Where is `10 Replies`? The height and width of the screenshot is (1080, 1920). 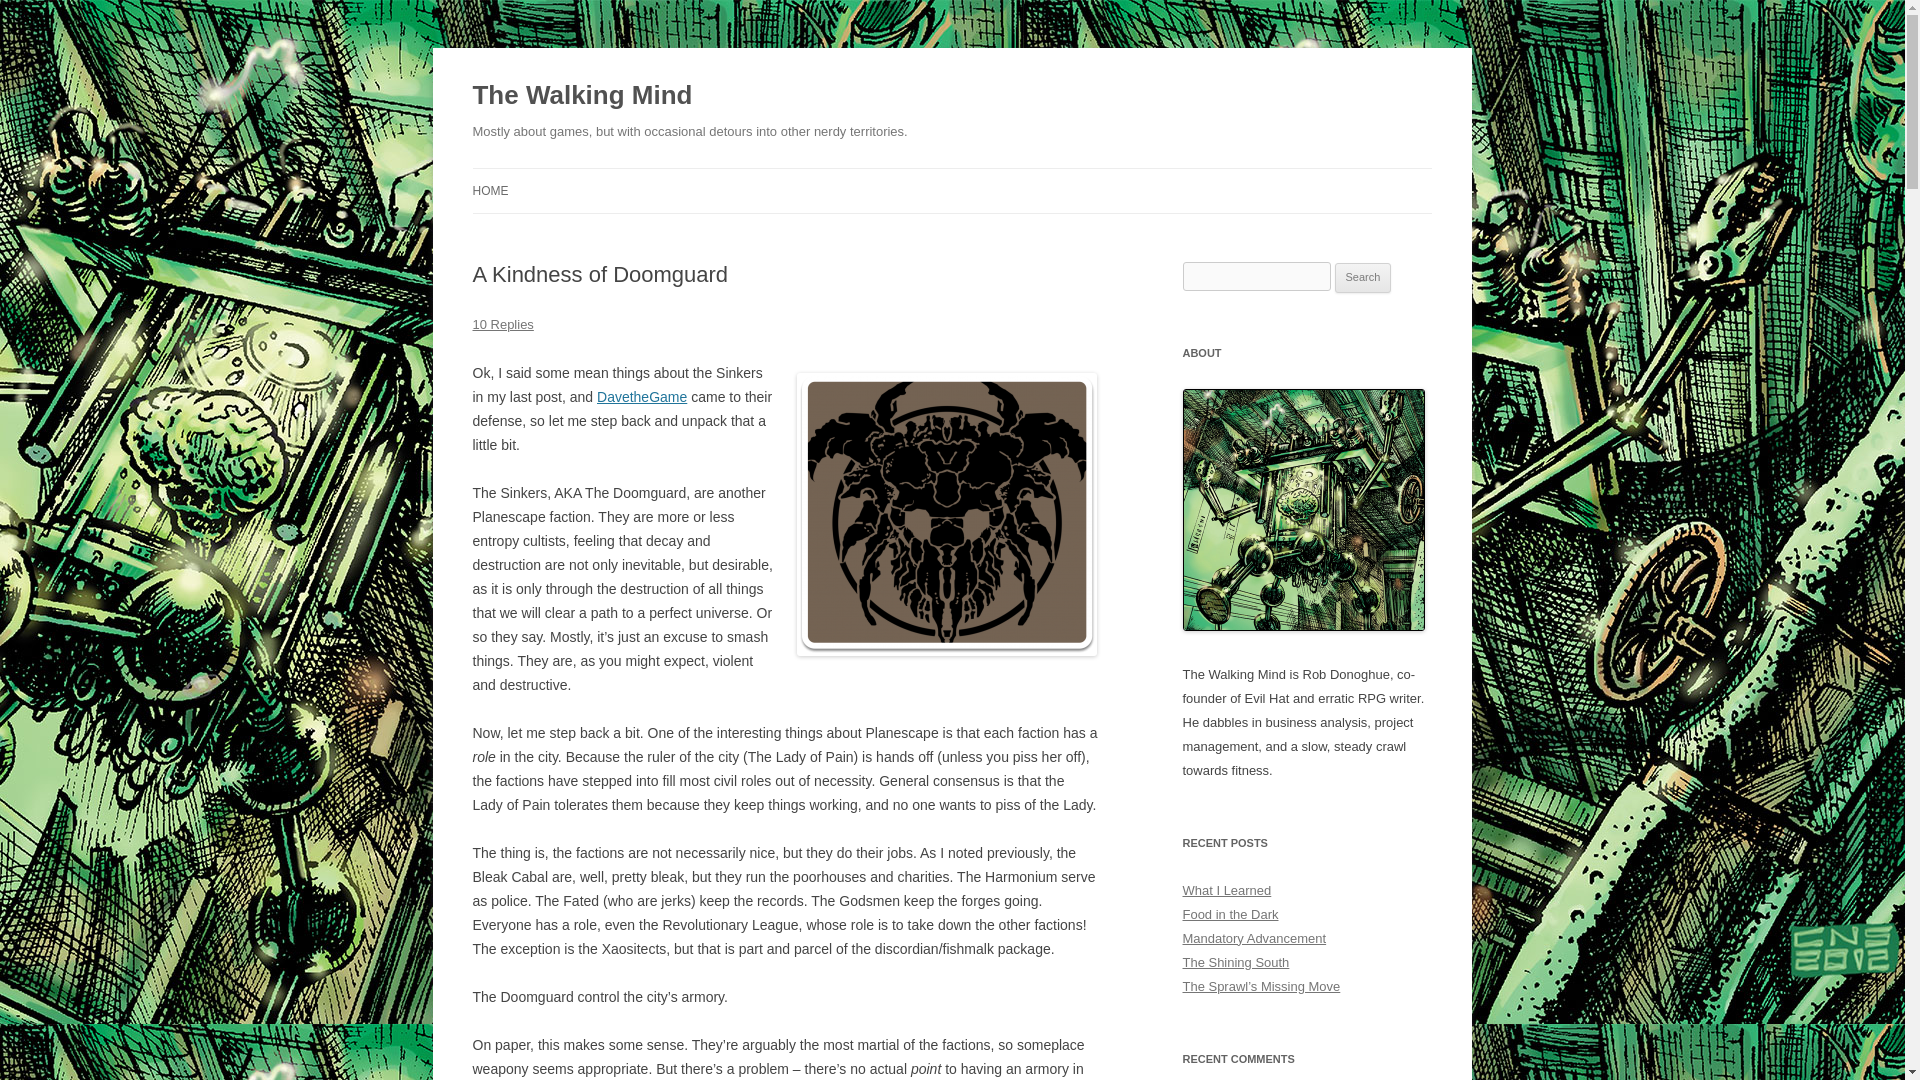
10 Replies is located at coordinates (502, 324).